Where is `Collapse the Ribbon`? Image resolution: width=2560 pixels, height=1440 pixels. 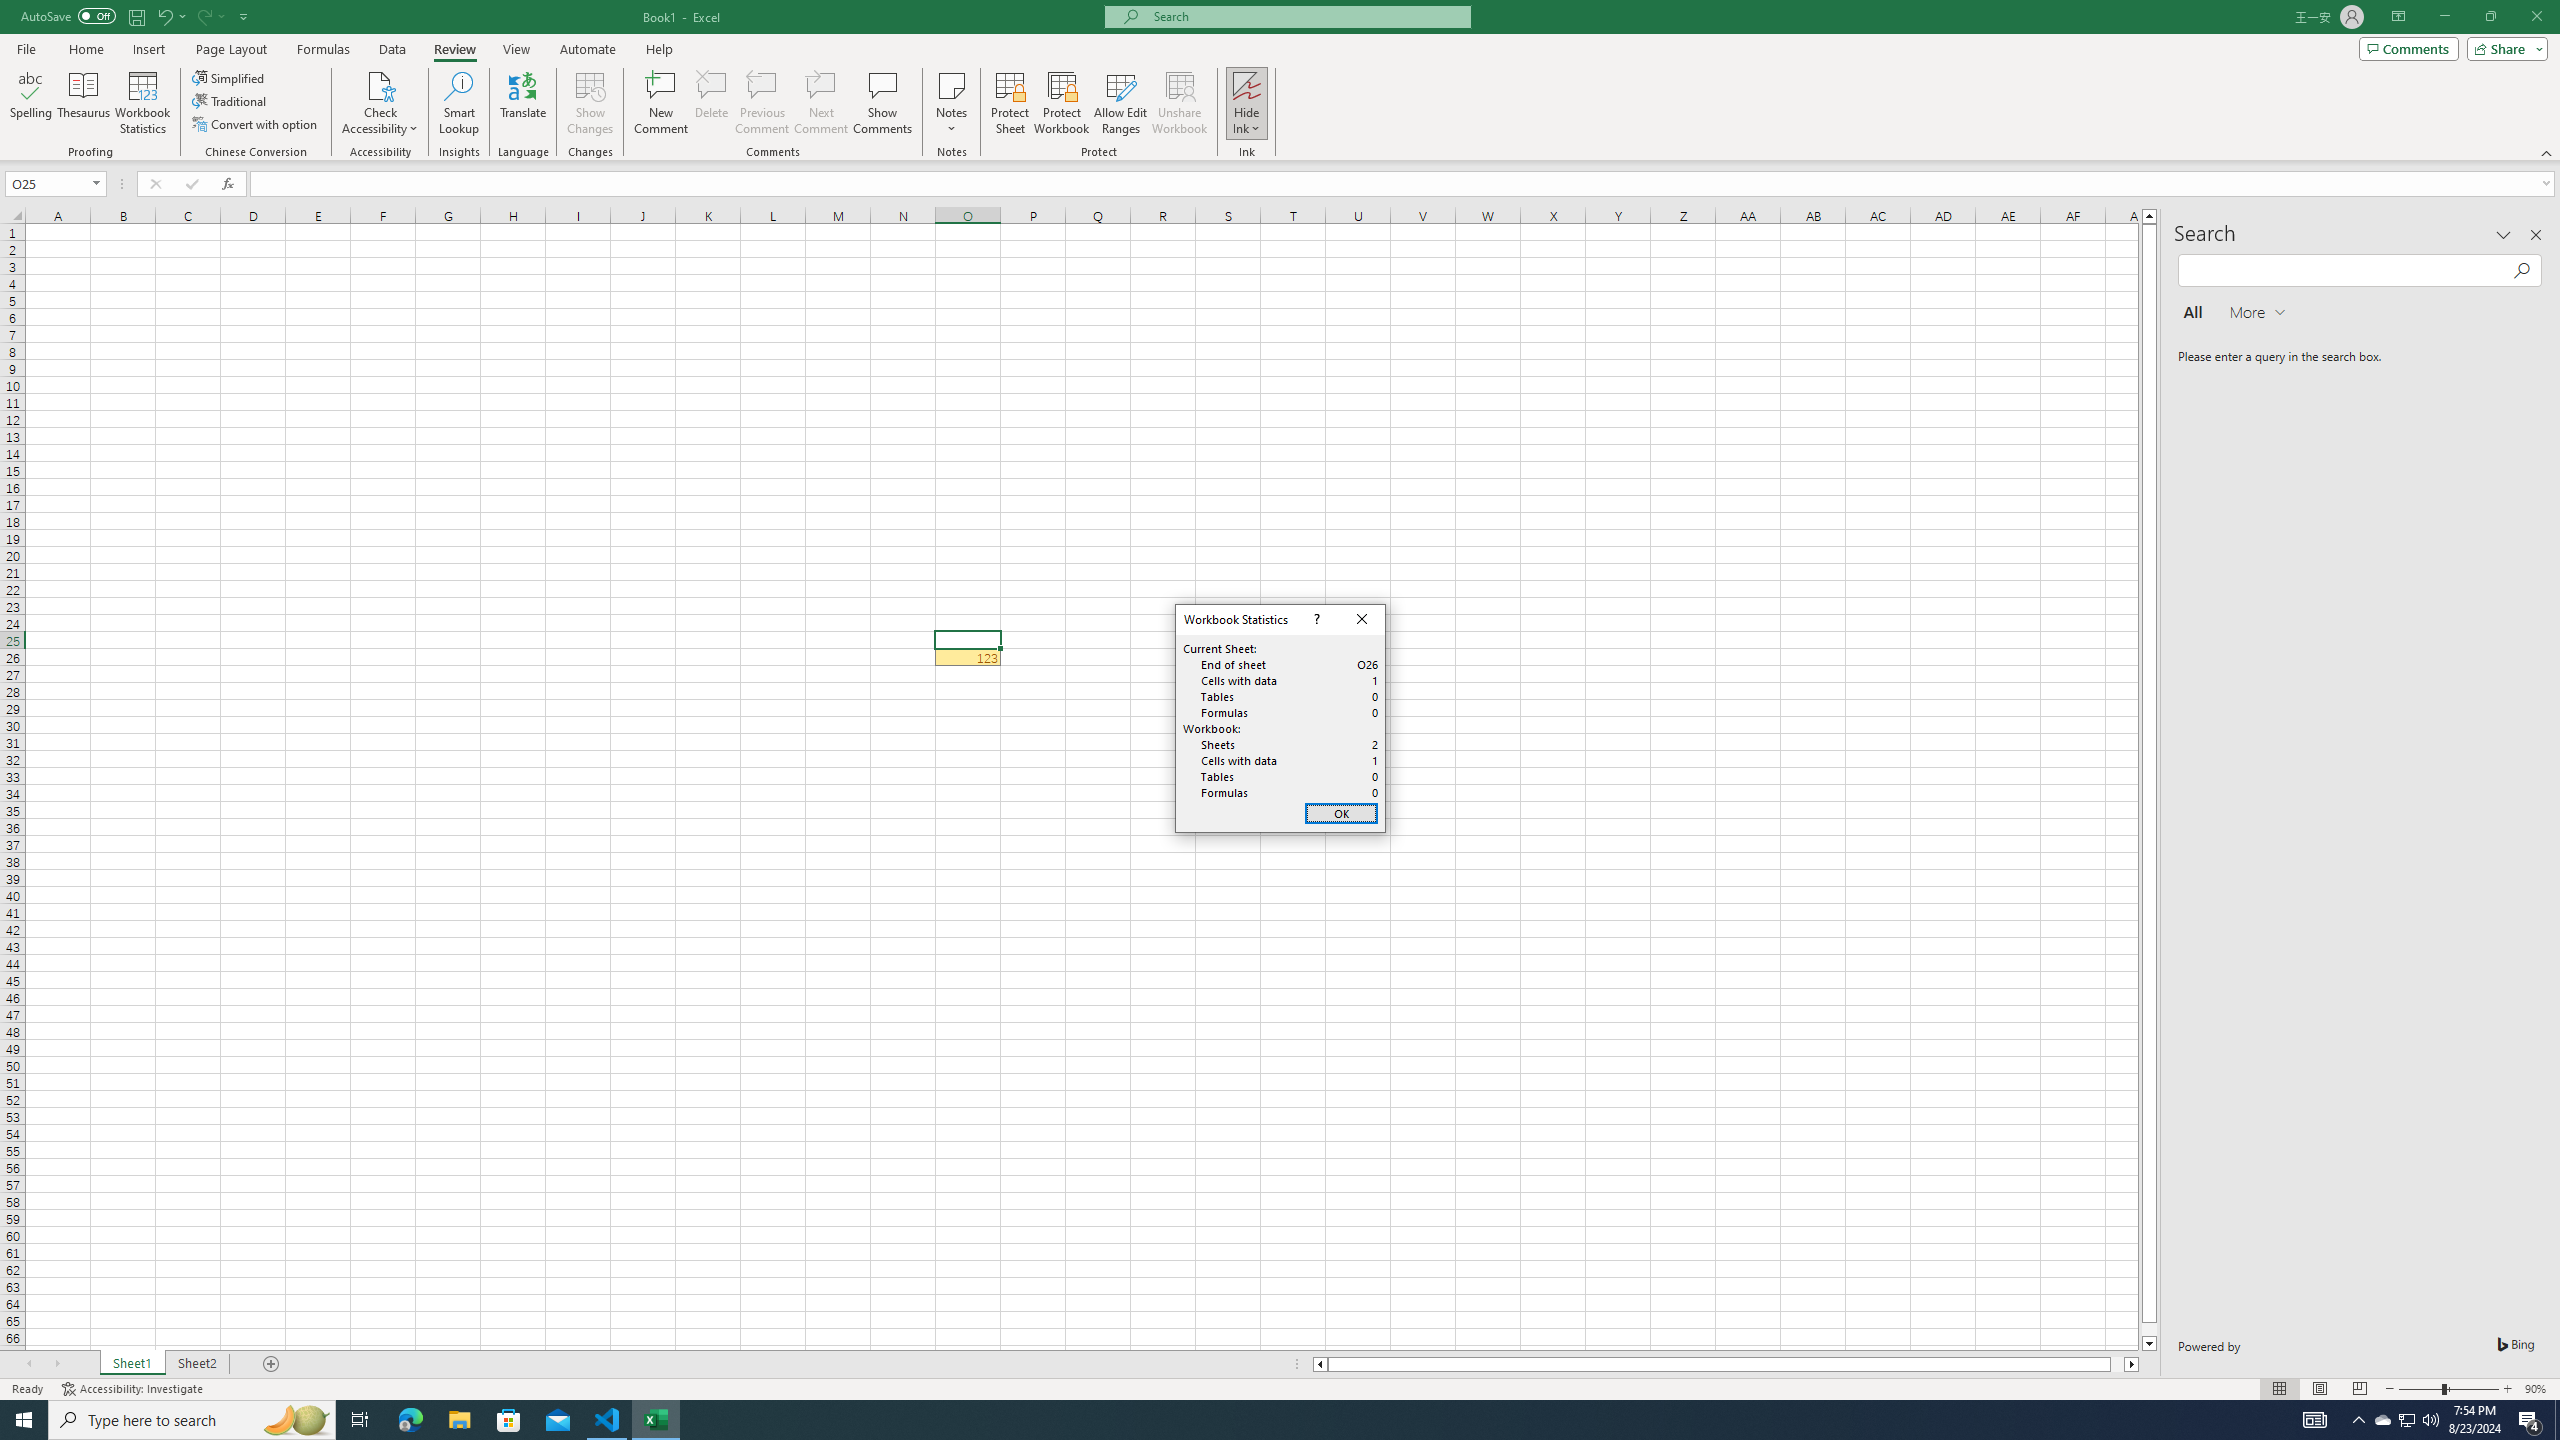
Collapse the Ribbon is located at coordinates (68, 16).